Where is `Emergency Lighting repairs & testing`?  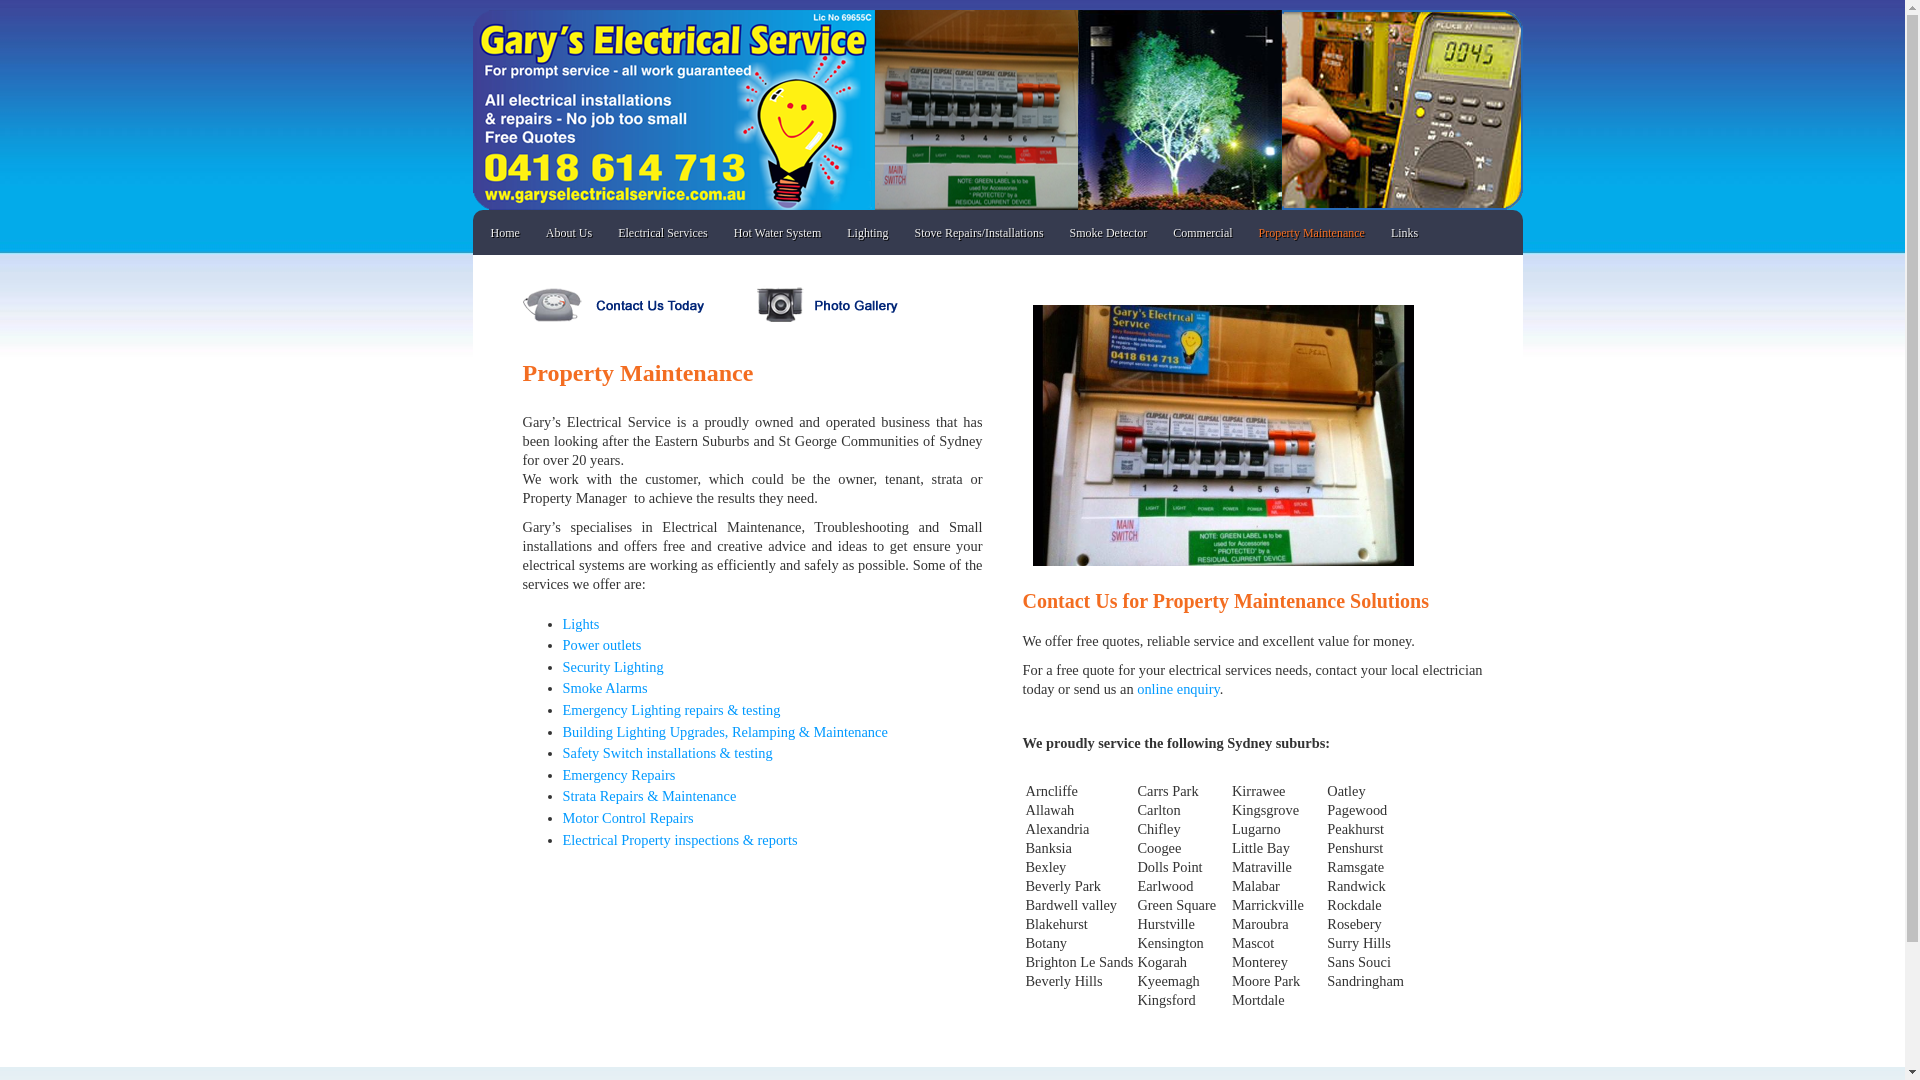
Emergency Lighting repairs & testing is located at coordinates (671, 710).